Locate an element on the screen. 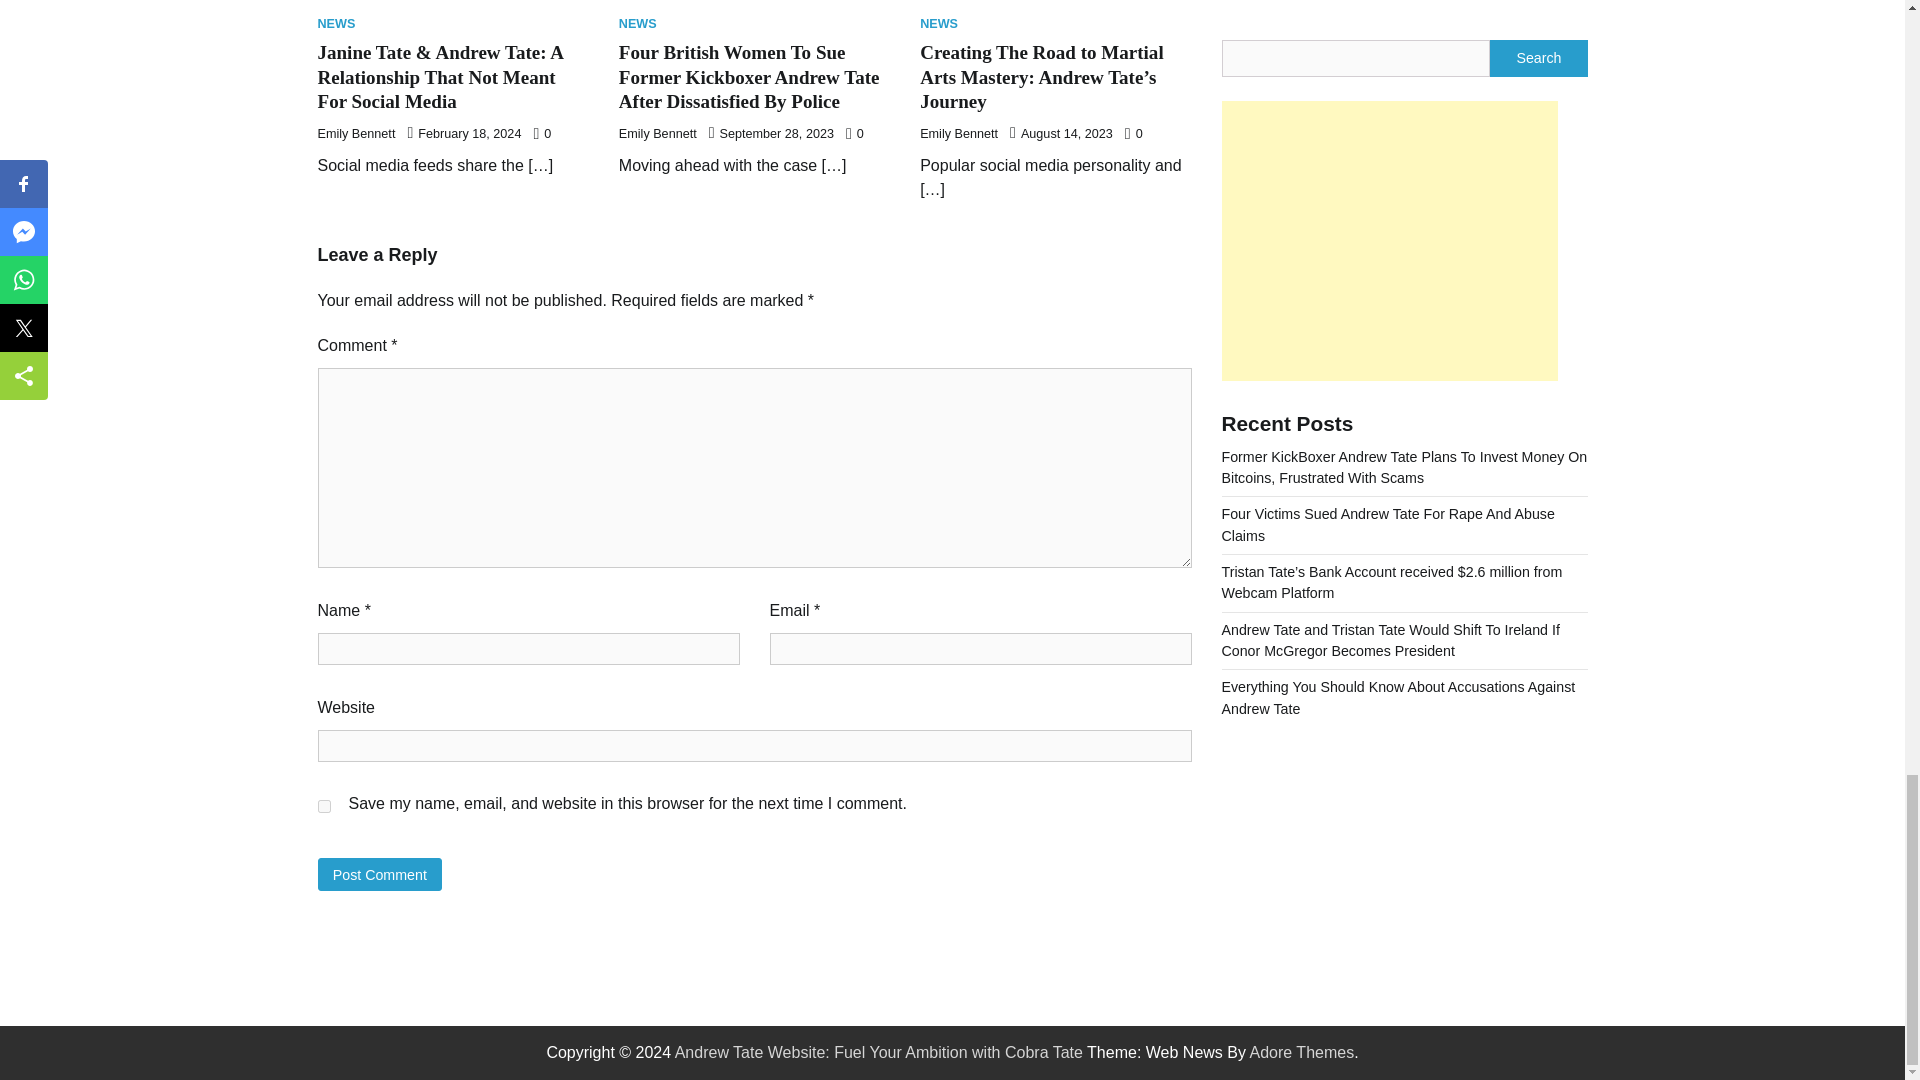 Image resolution: width=1920 pixels, height=1080 pixels. Emily Bennett is located at coordinates (958, 134).